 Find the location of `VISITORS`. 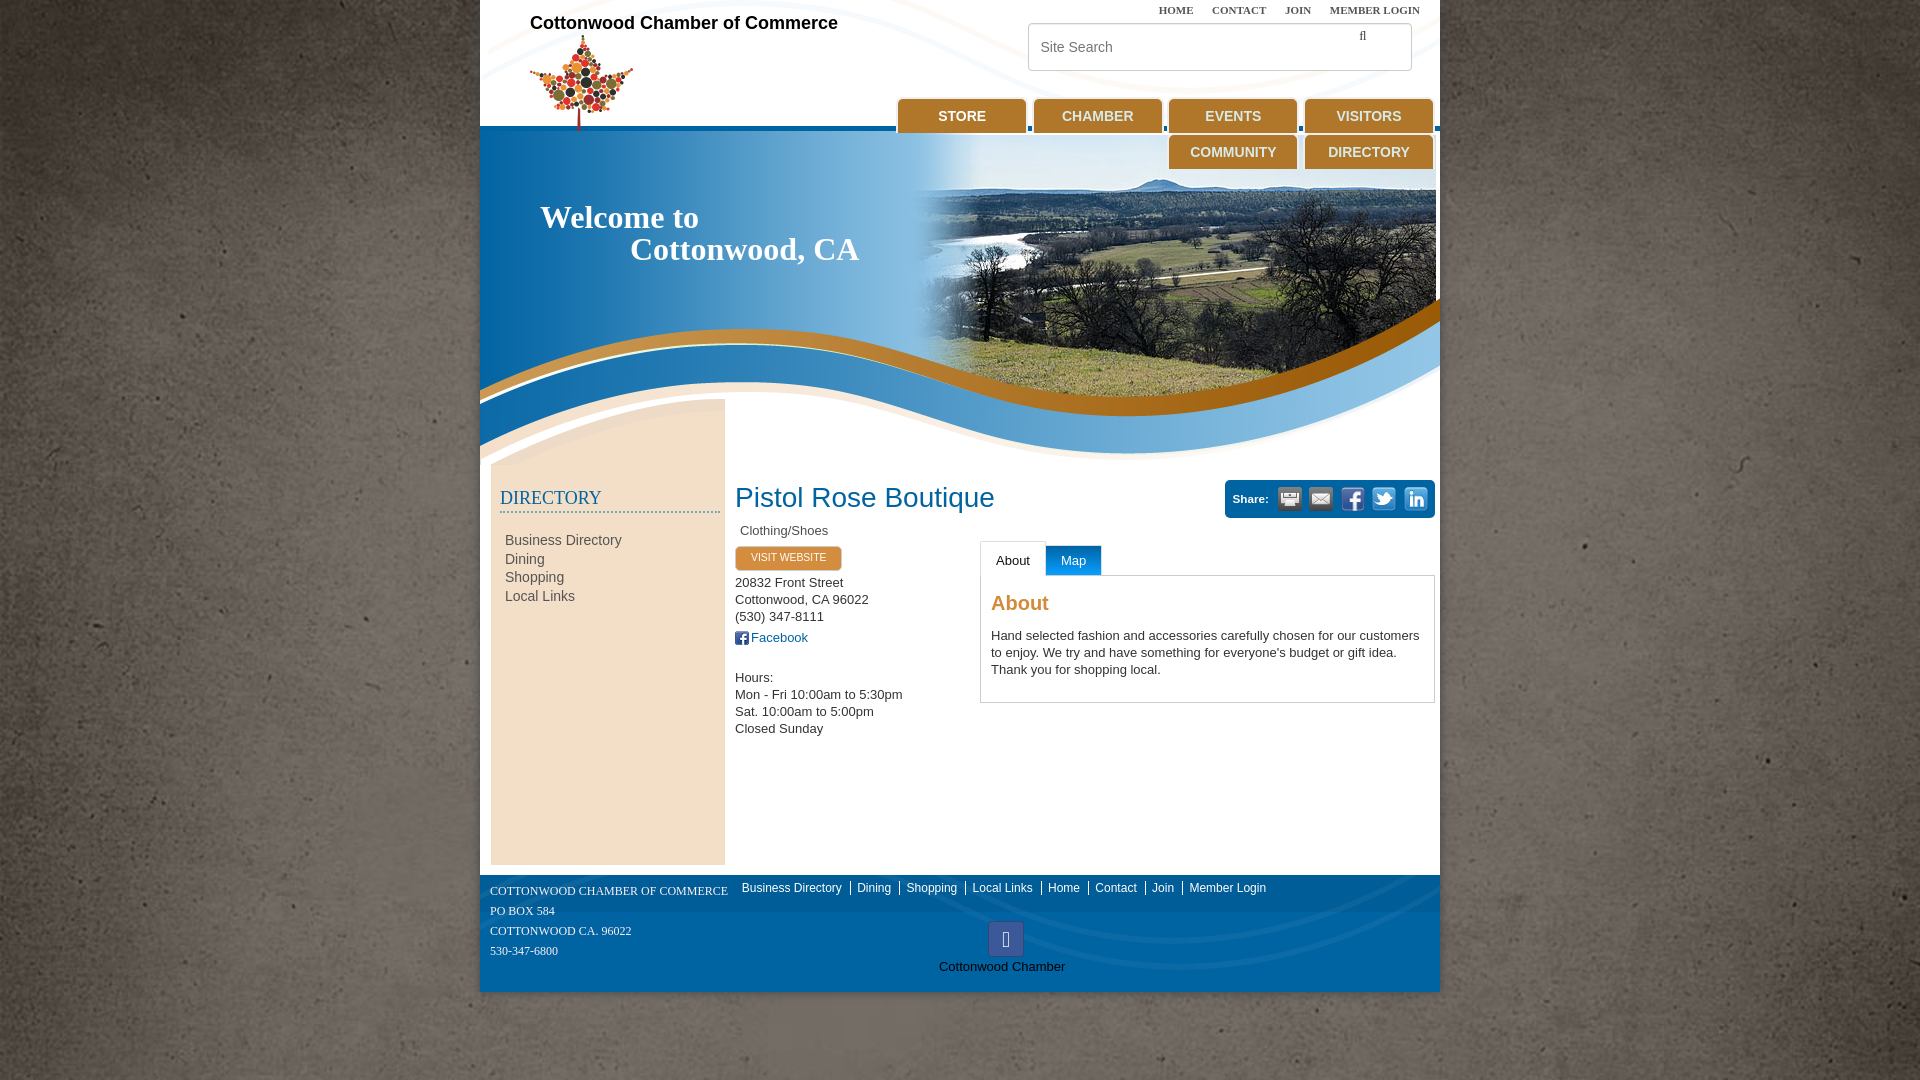

VISITORS is located at coordinates (1368, 114).